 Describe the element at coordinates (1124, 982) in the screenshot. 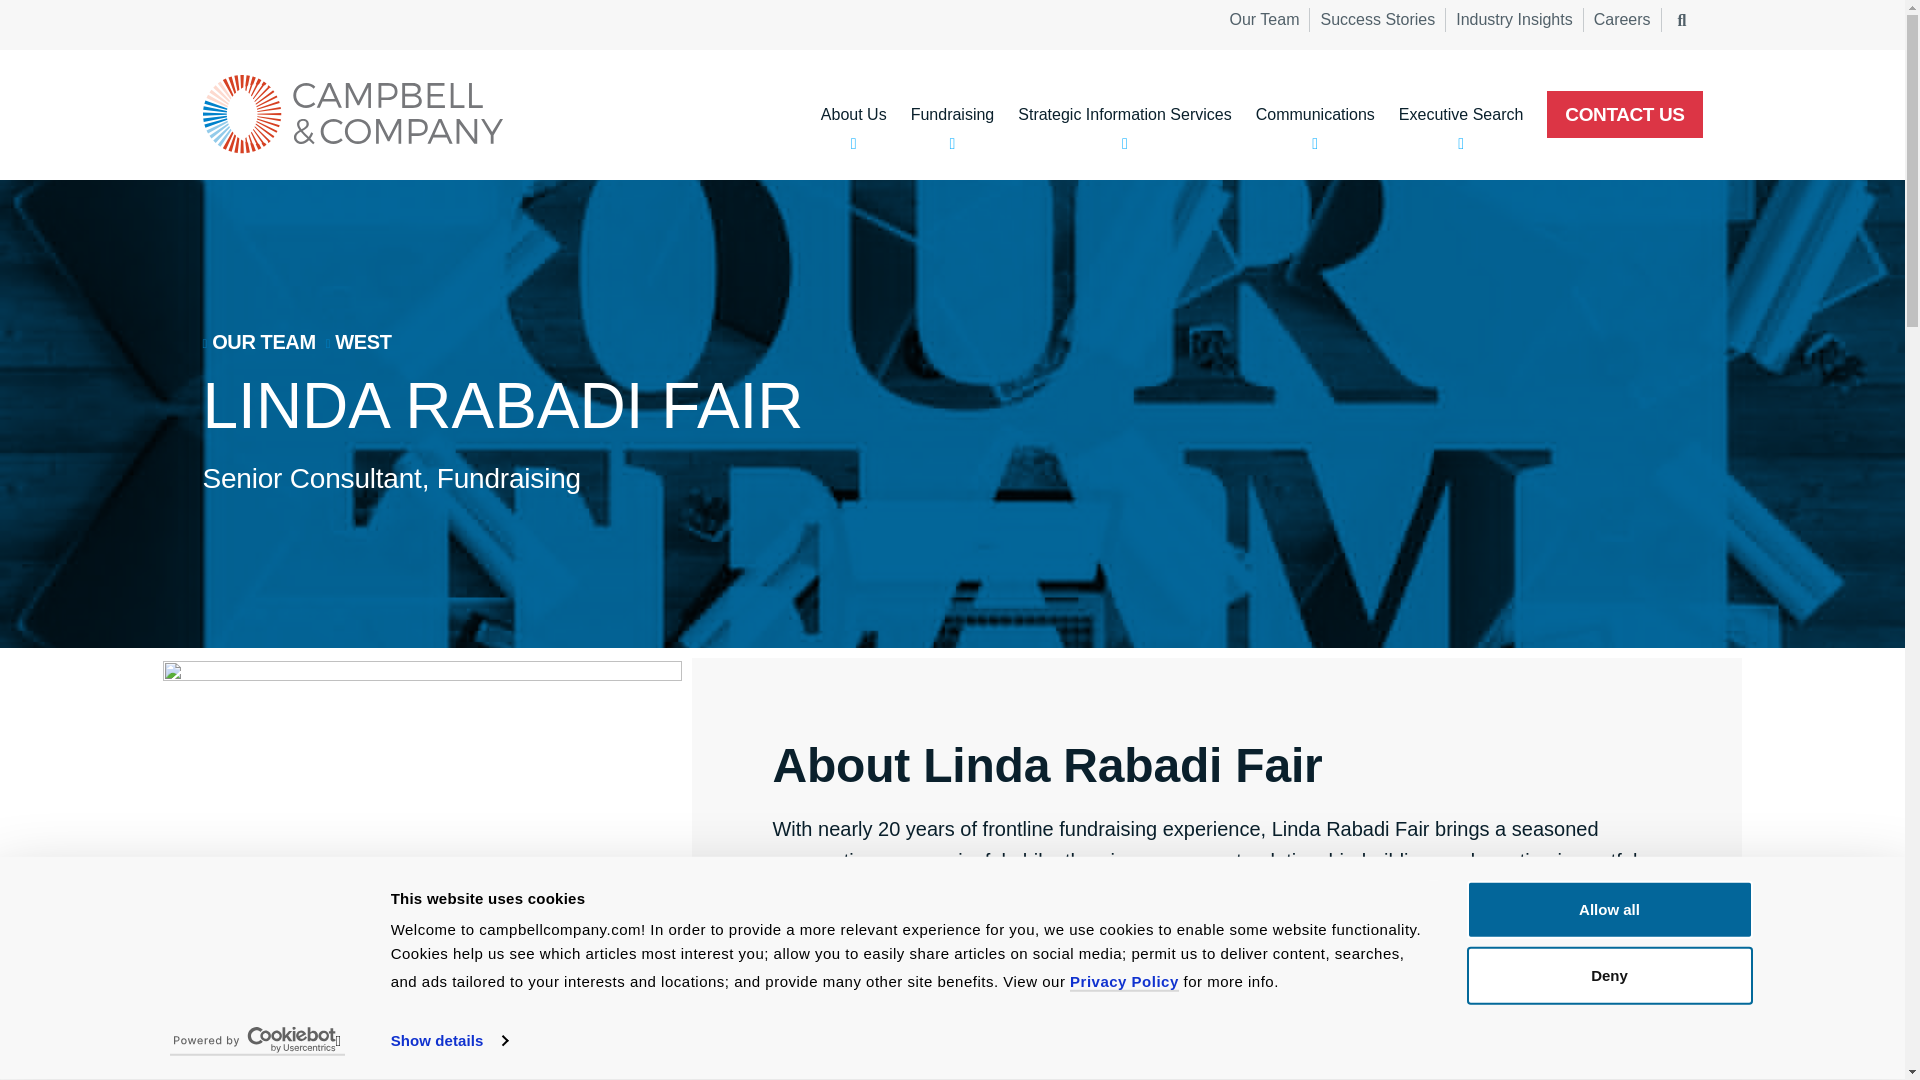

I see `Privacy Policy` at that location.